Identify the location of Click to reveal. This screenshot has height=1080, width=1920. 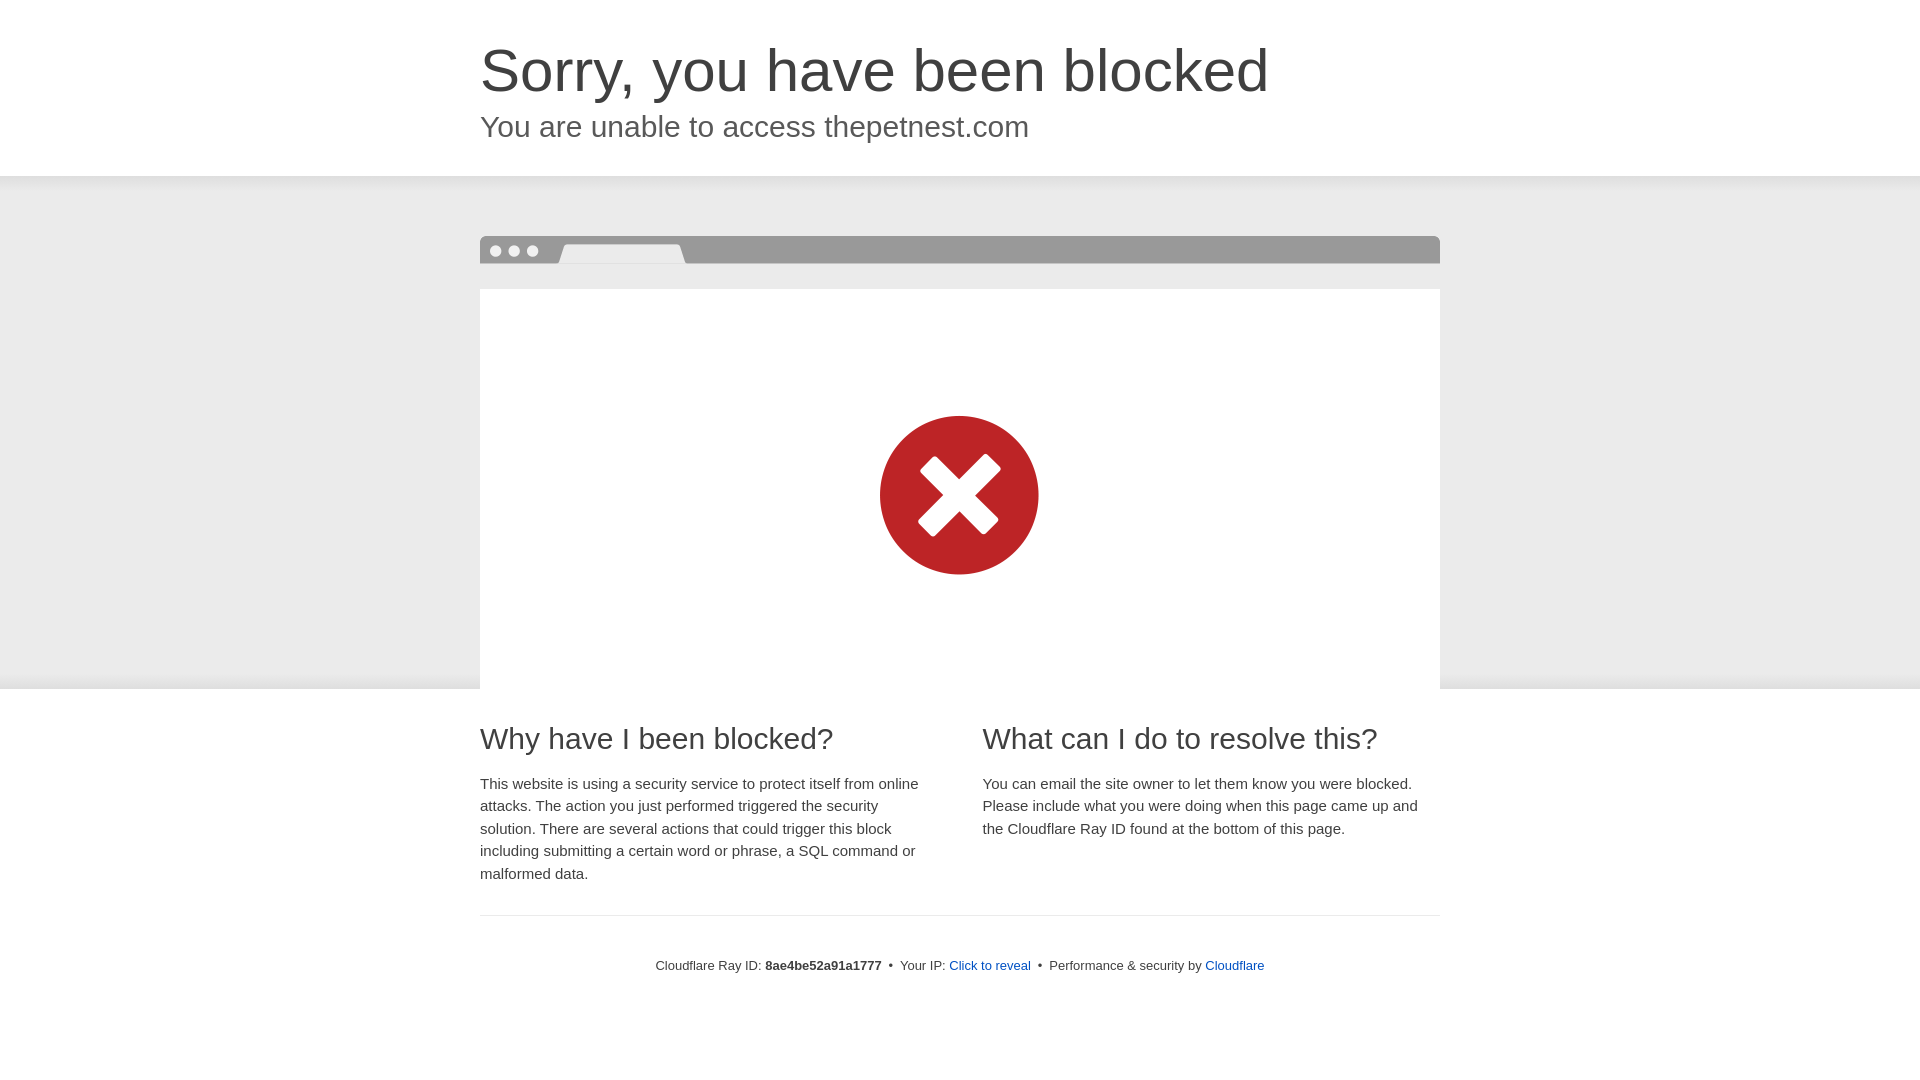
(990, 966).